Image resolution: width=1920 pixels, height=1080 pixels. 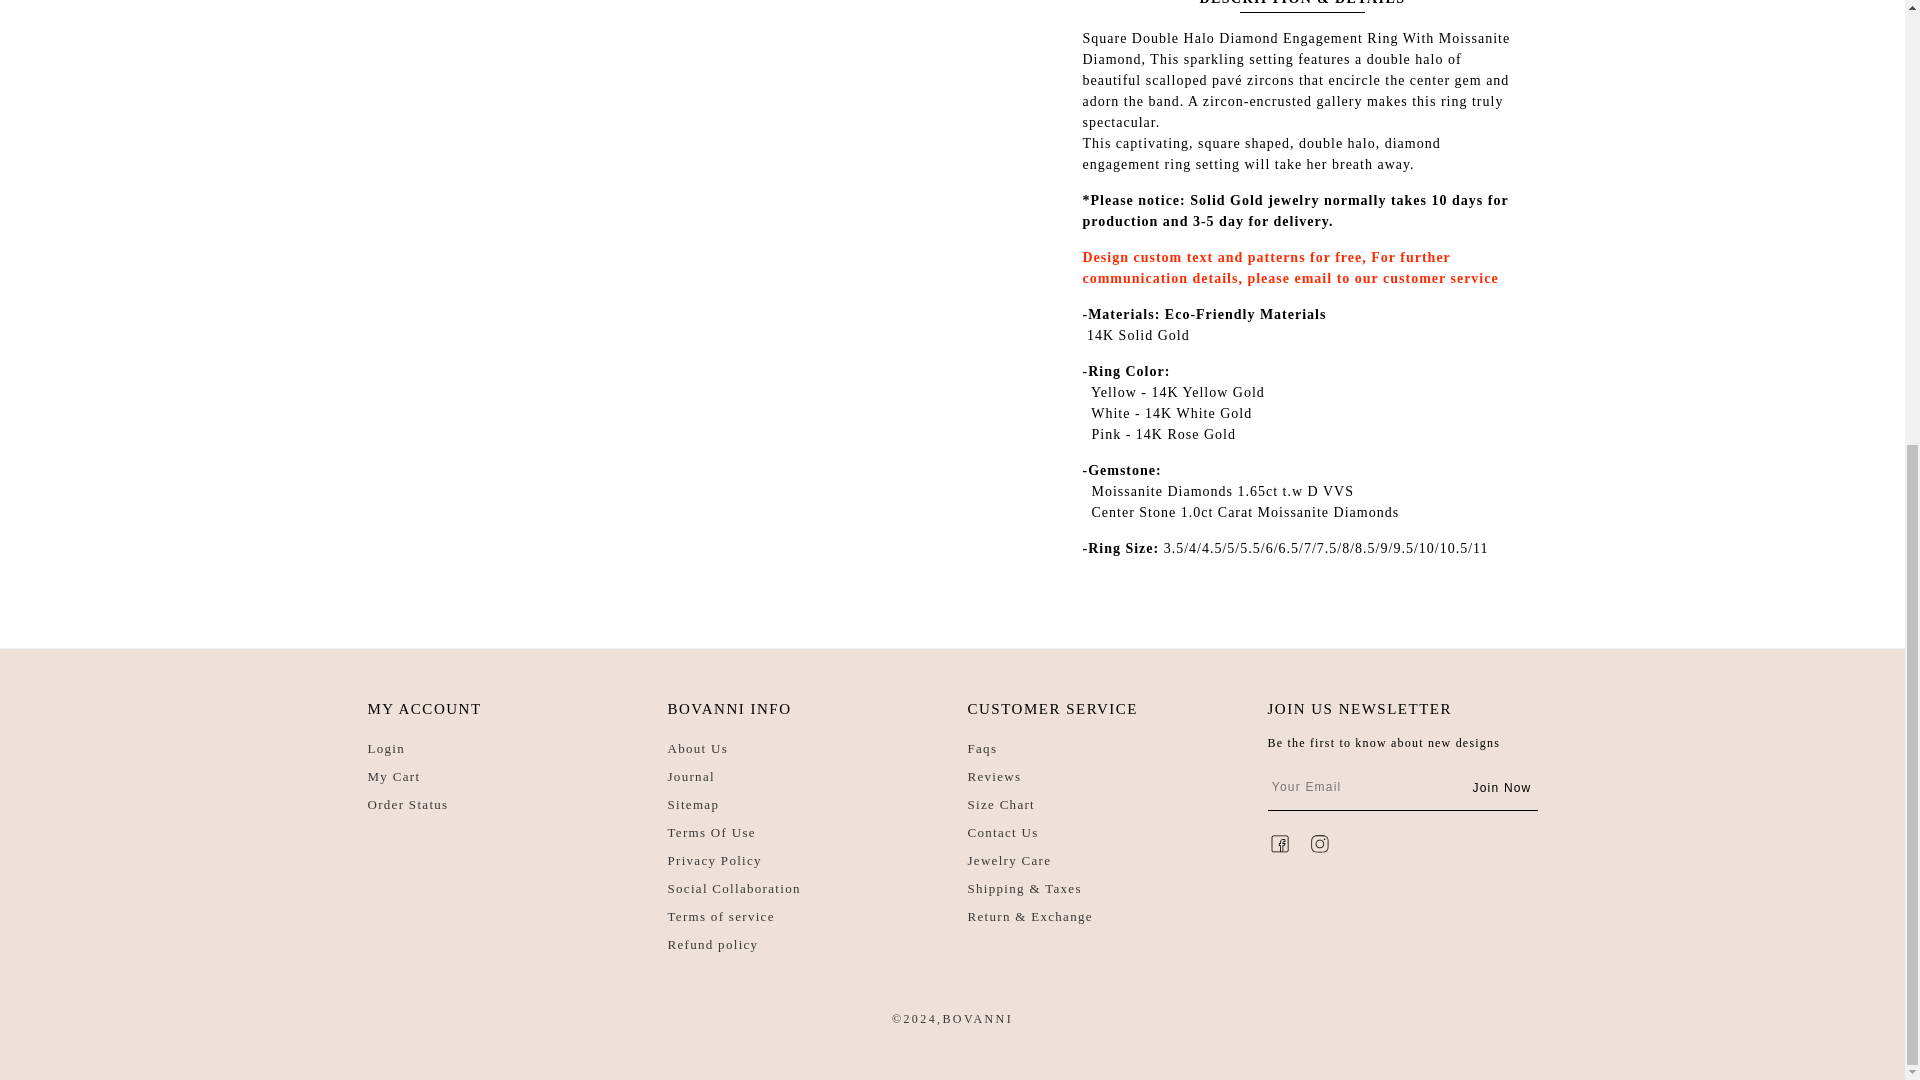 I want to click on Terms Of Use, so click(x=712, y=832).